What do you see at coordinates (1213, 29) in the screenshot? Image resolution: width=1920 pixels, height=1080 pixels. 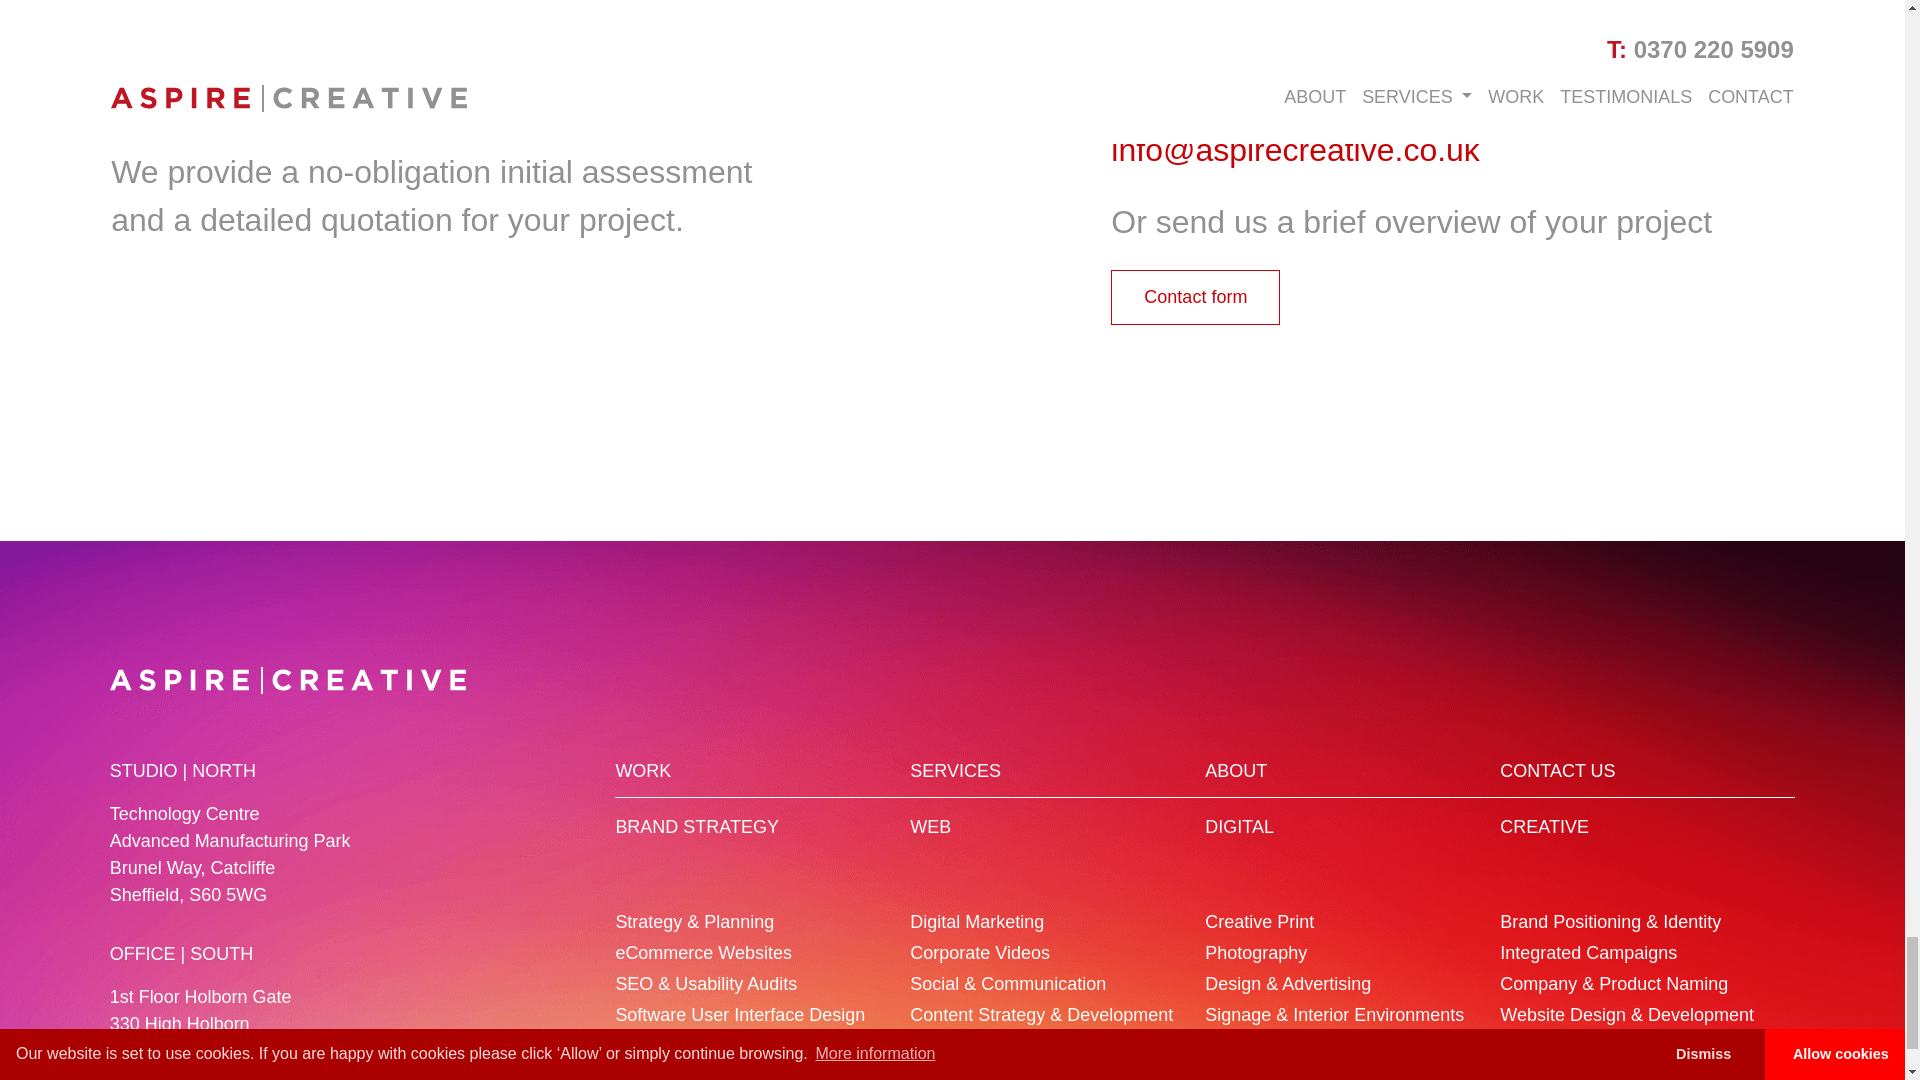 I see `0370 2205909` at bounding box center [1213, 29].